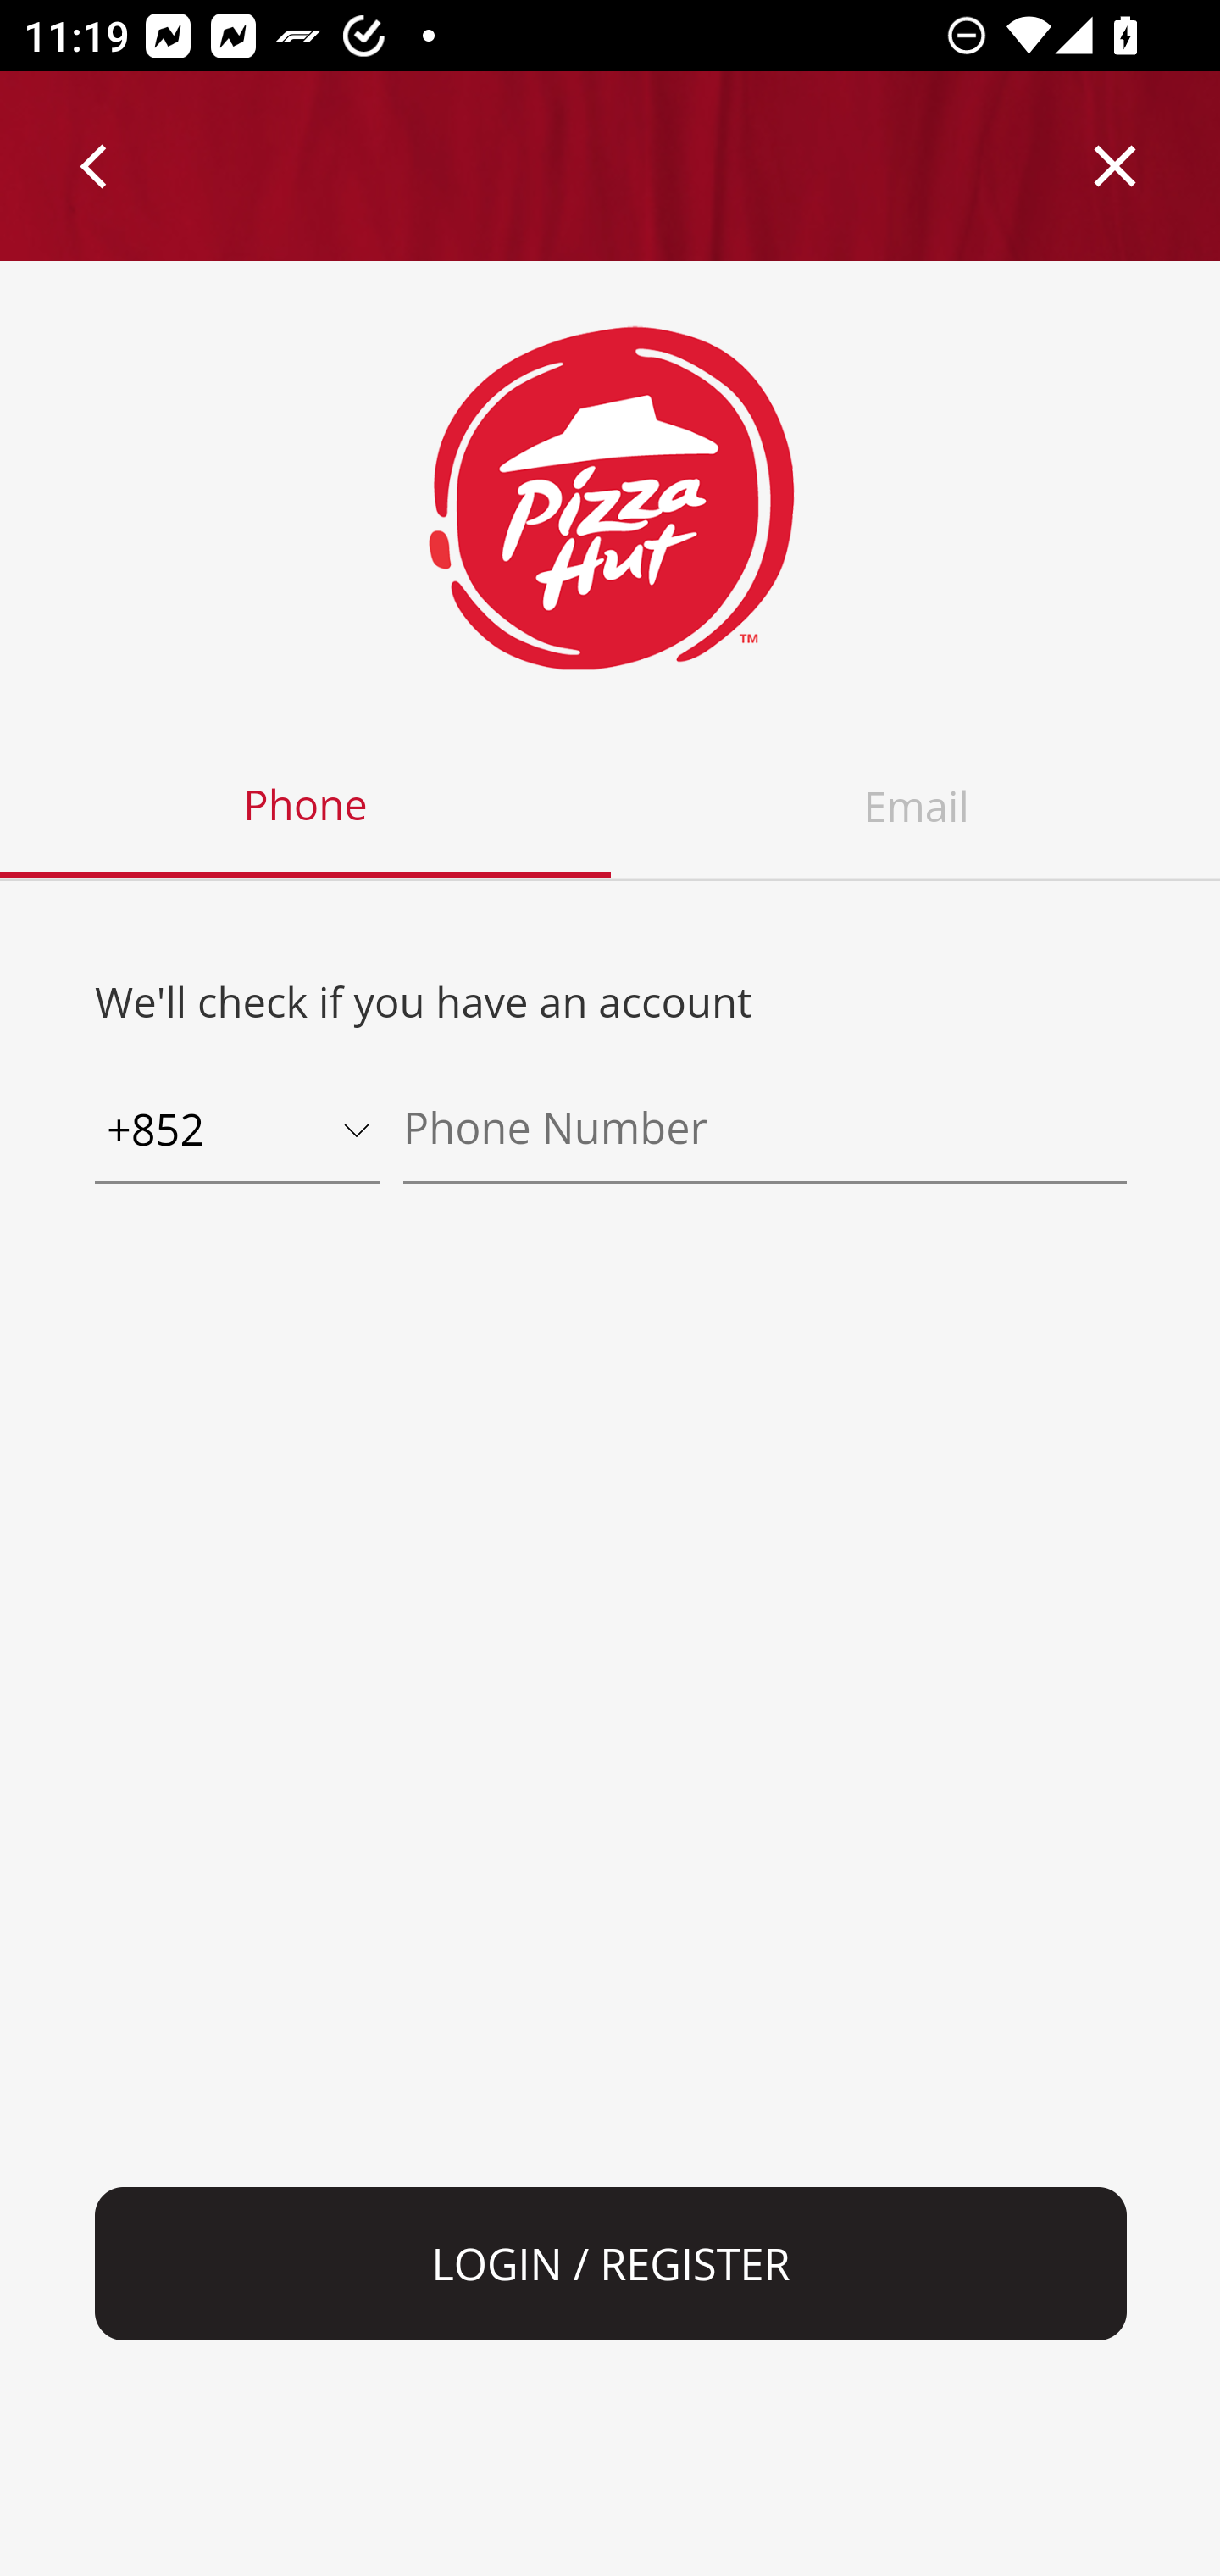  What do you see at coordinates (307, 807) in the screenshot?
I see `Phone` at bounding box center [307, 807].